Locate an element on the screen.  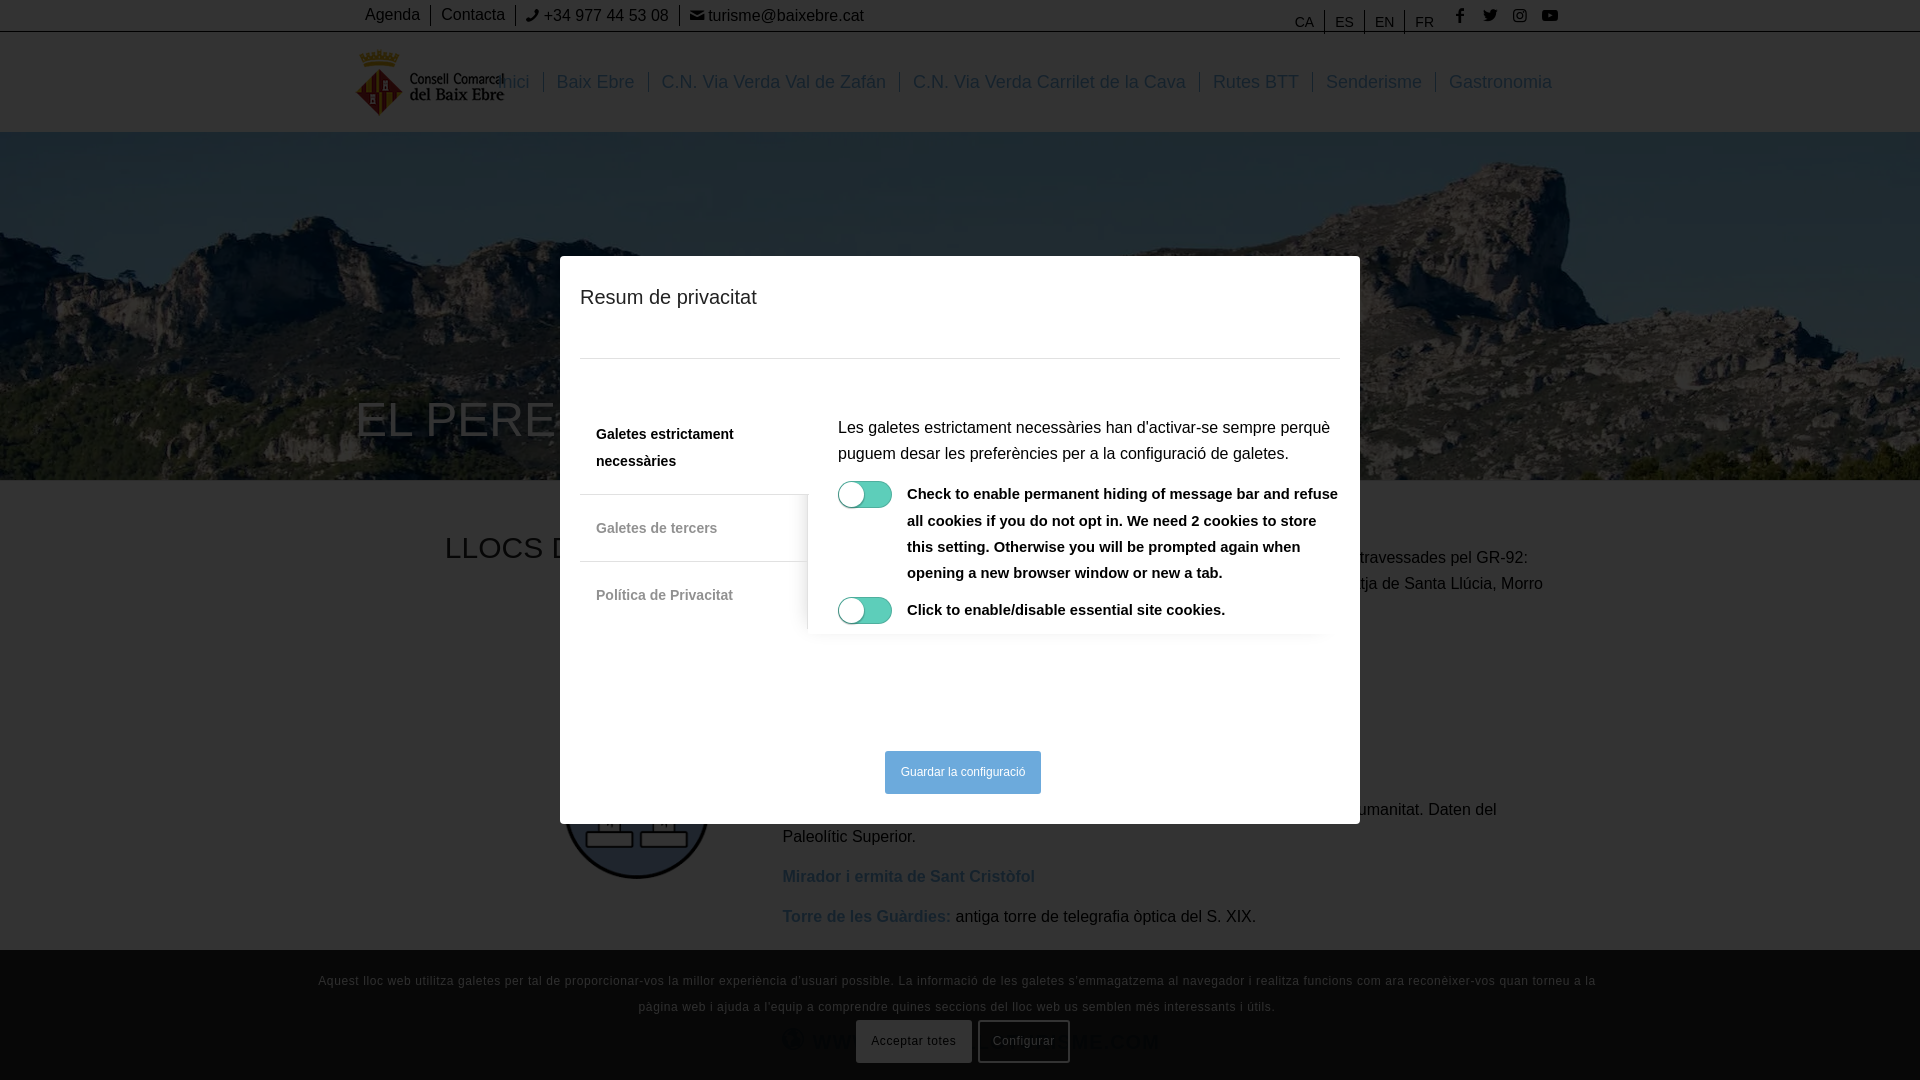
Gastronomia is located at coordinates (1500, 82).